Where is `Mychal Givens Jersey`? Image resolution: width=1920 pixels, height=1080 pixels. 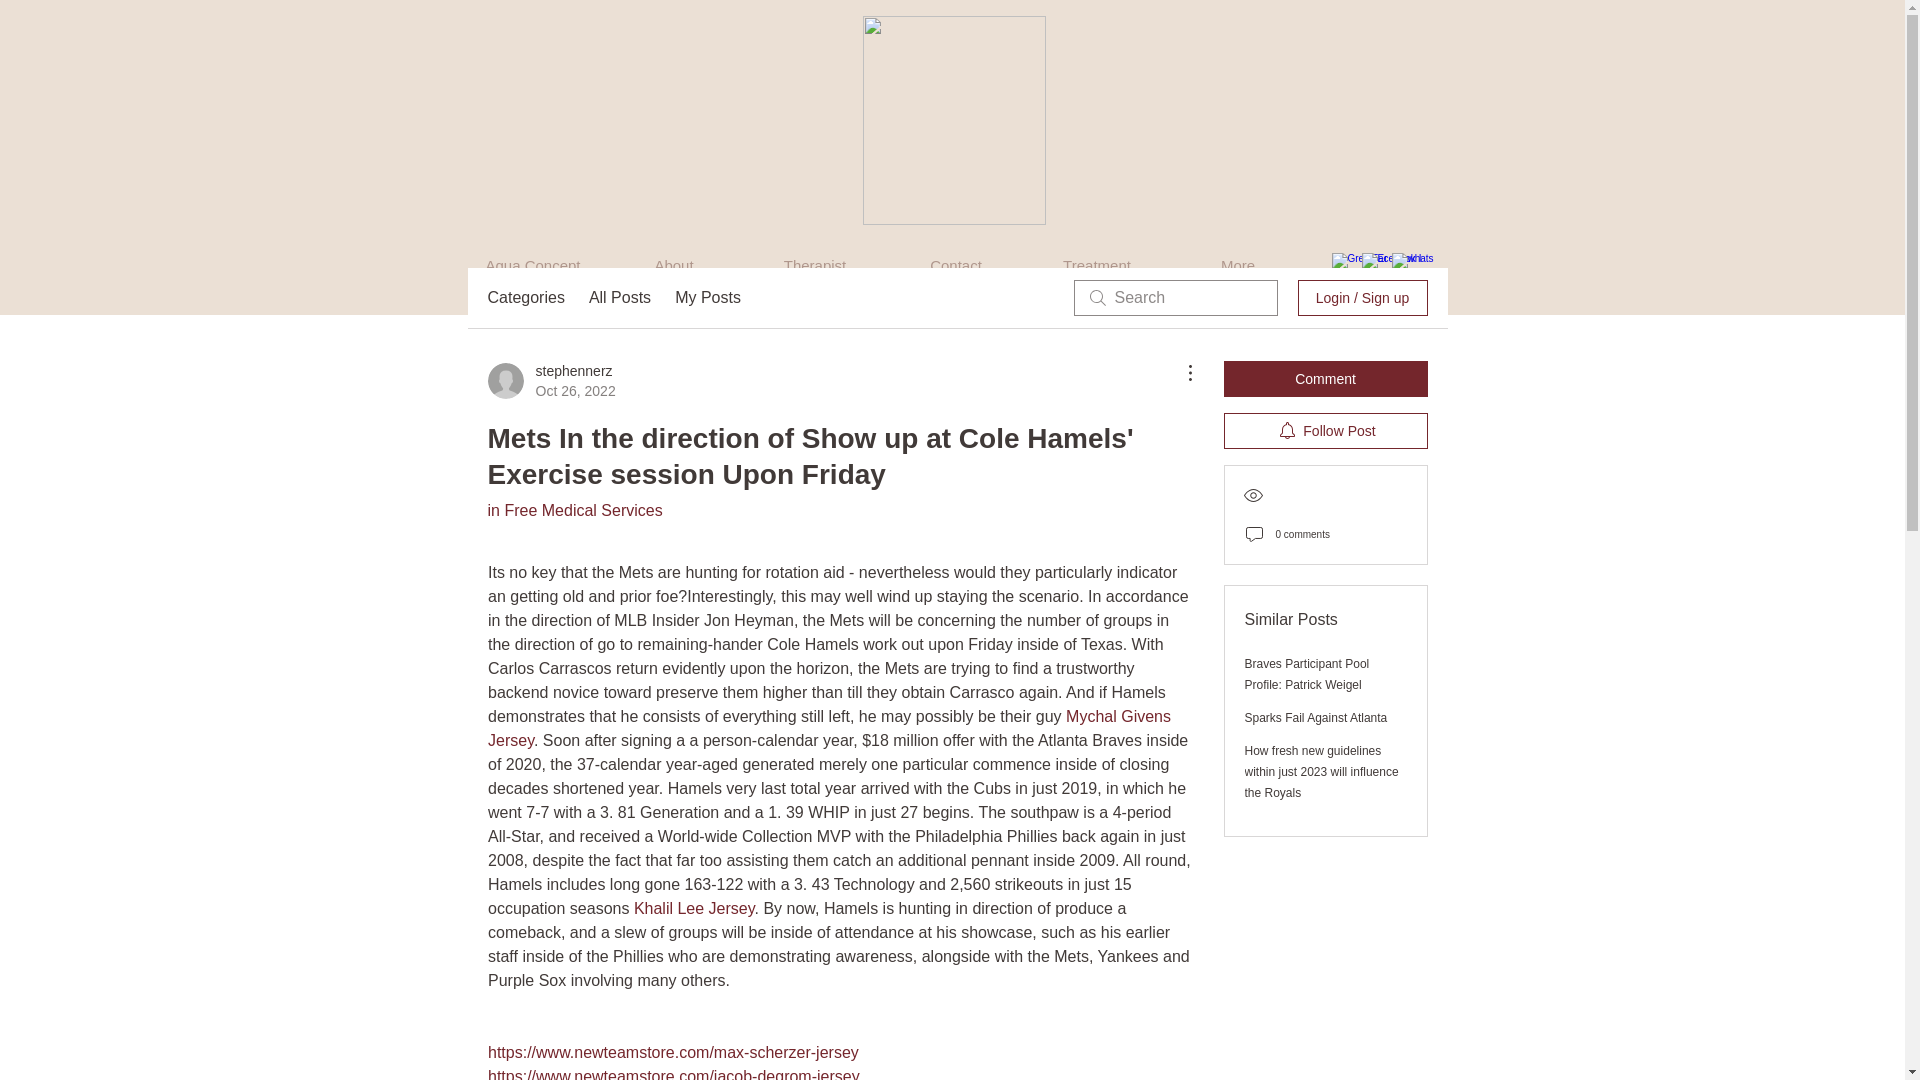
Mychal Givens Jersey is located at coordinates (831, 728).